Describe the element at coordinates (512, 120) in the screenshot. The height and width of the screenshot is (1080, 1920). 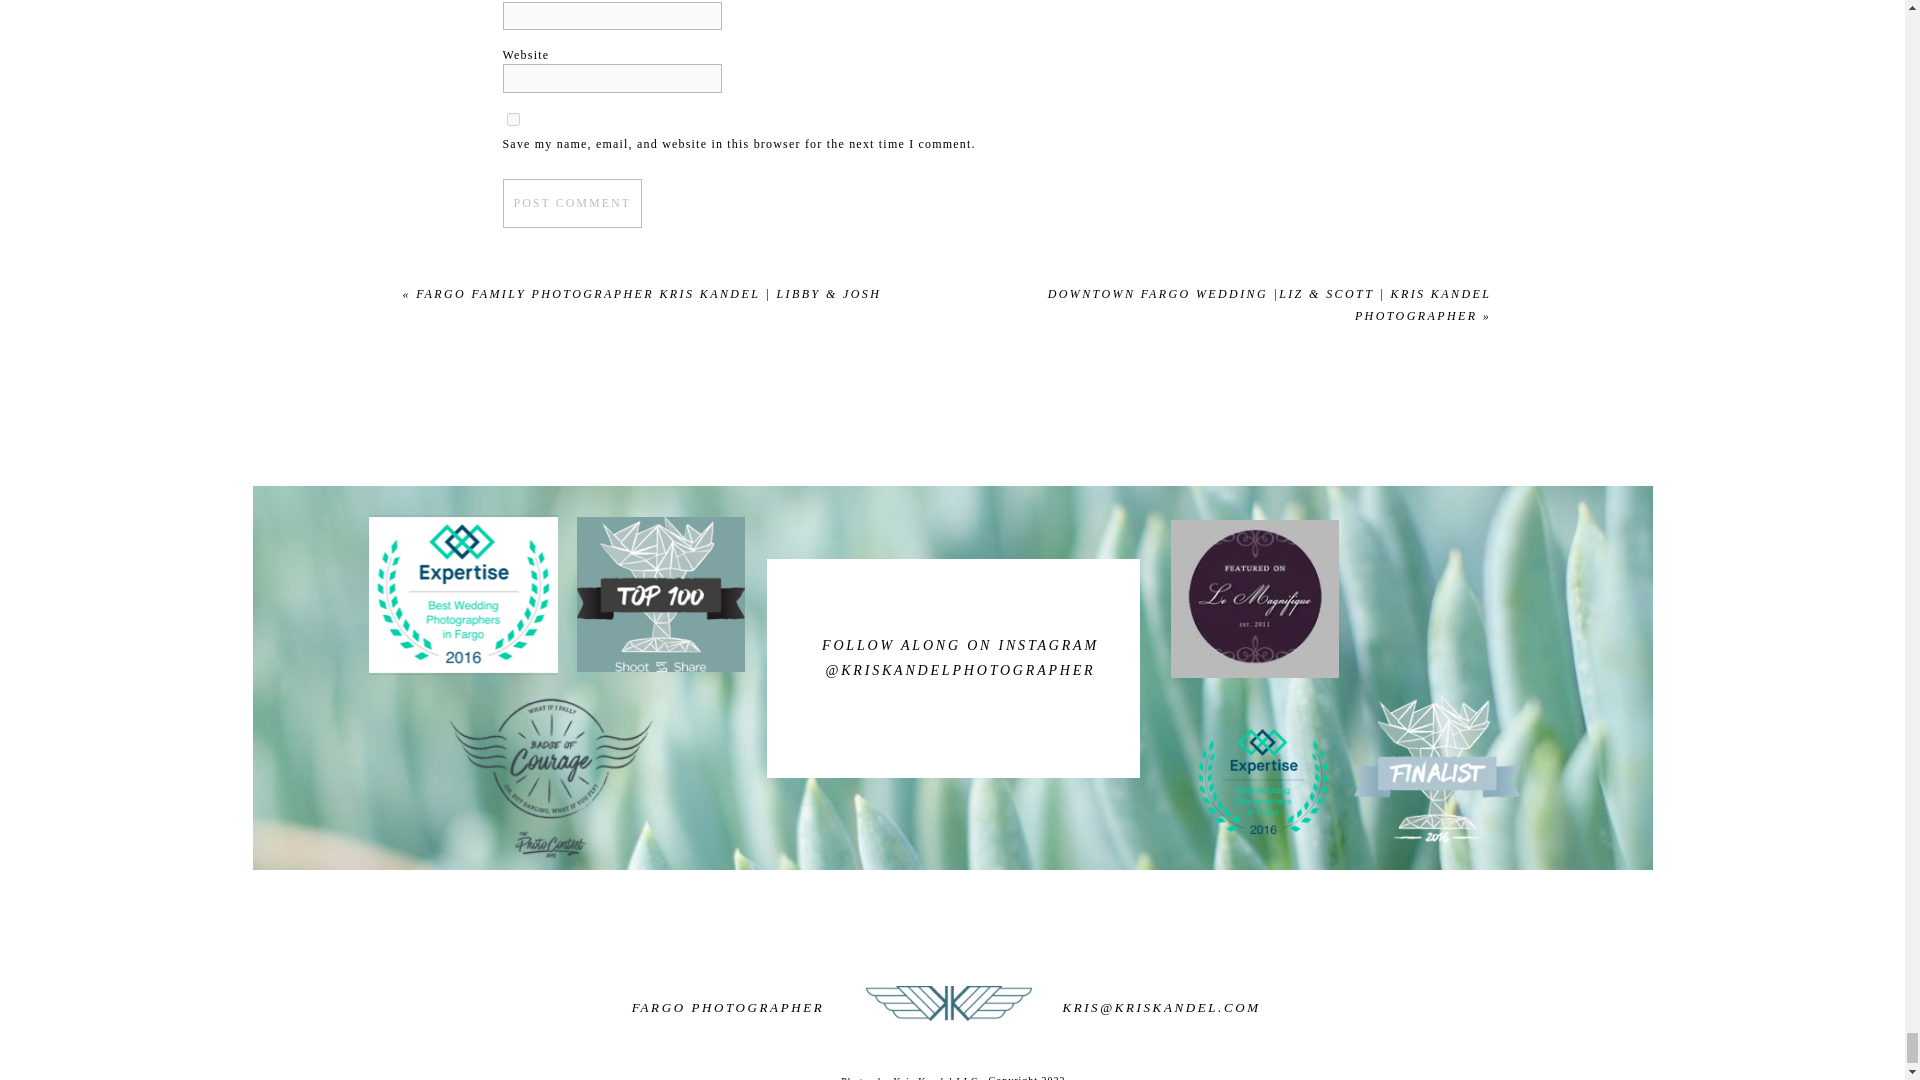
I see `yes` at that location.